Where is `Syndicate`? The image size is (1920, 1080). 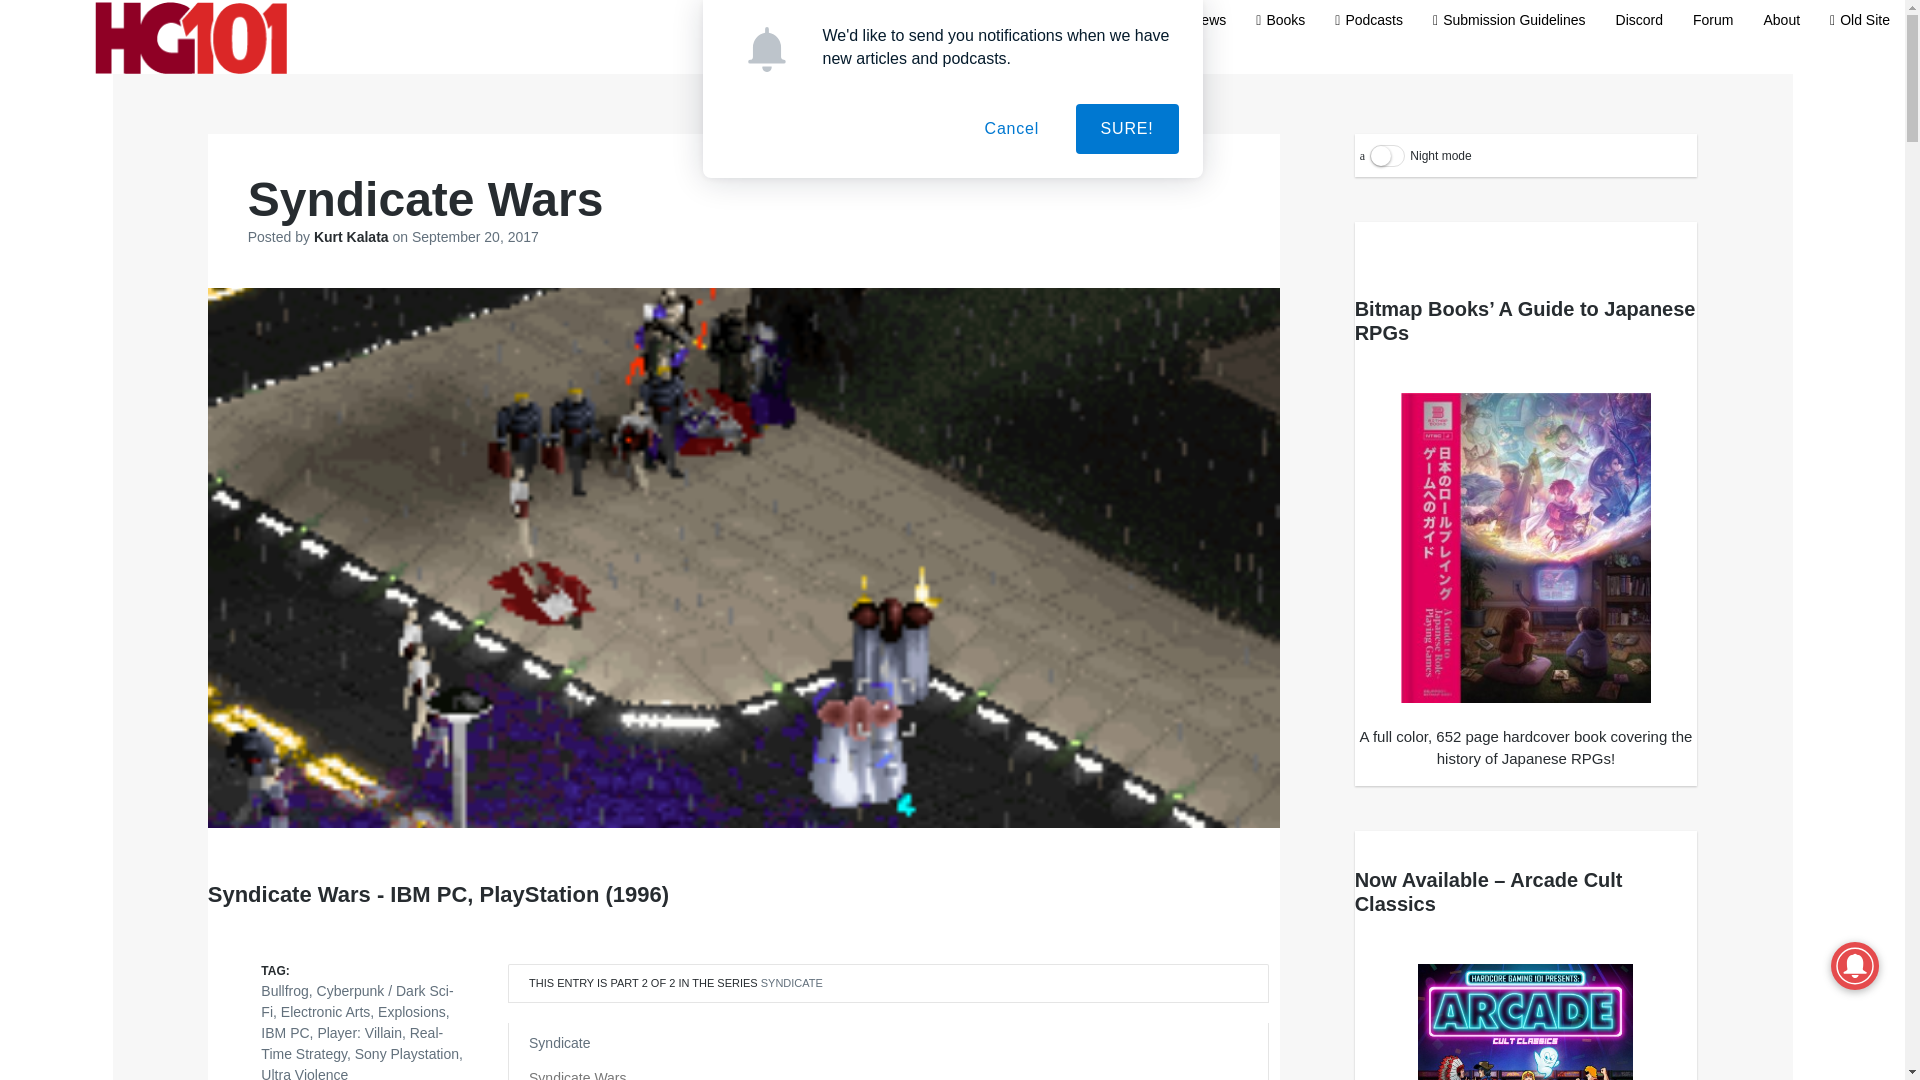 Syndicate is located at coordinates (559, 1042).